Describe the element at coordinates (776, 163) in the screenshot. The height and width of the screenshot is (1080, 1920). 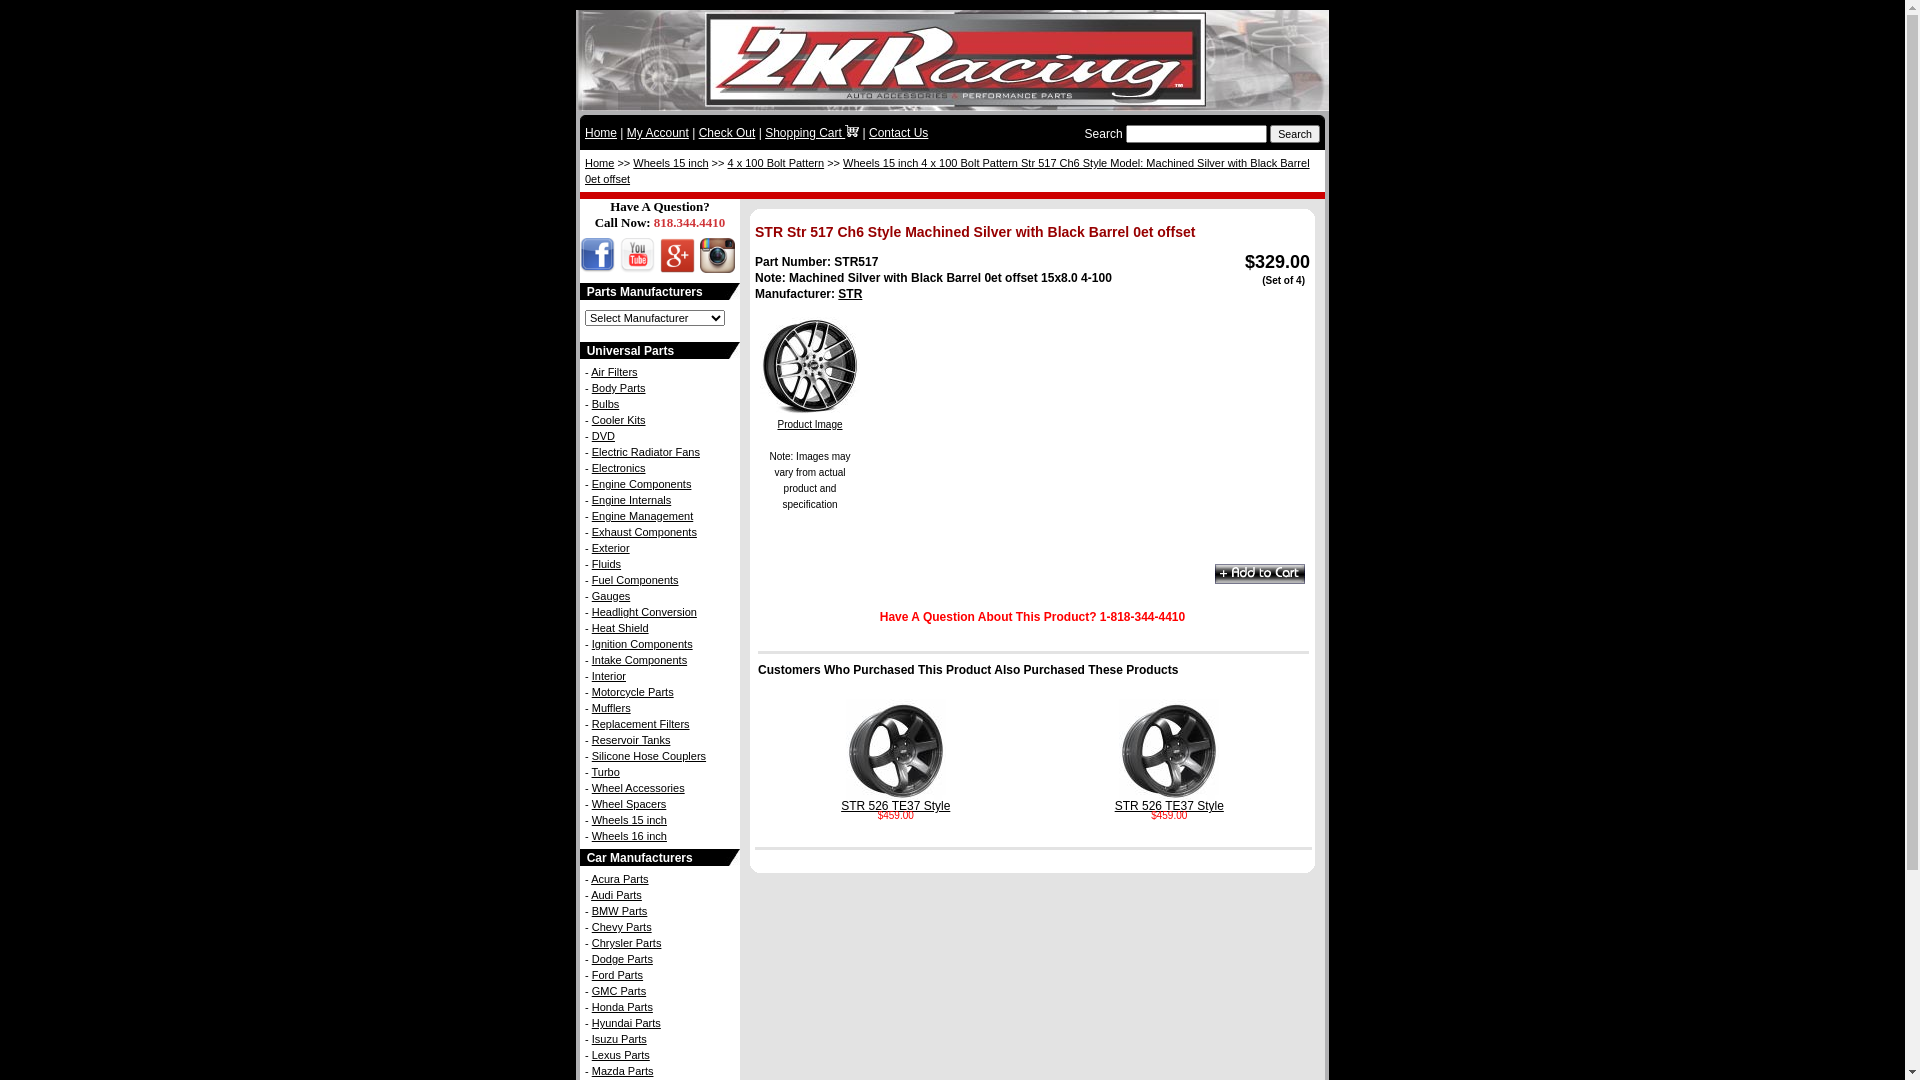
I see `4 x 100 Bolt Pattern` at that location.